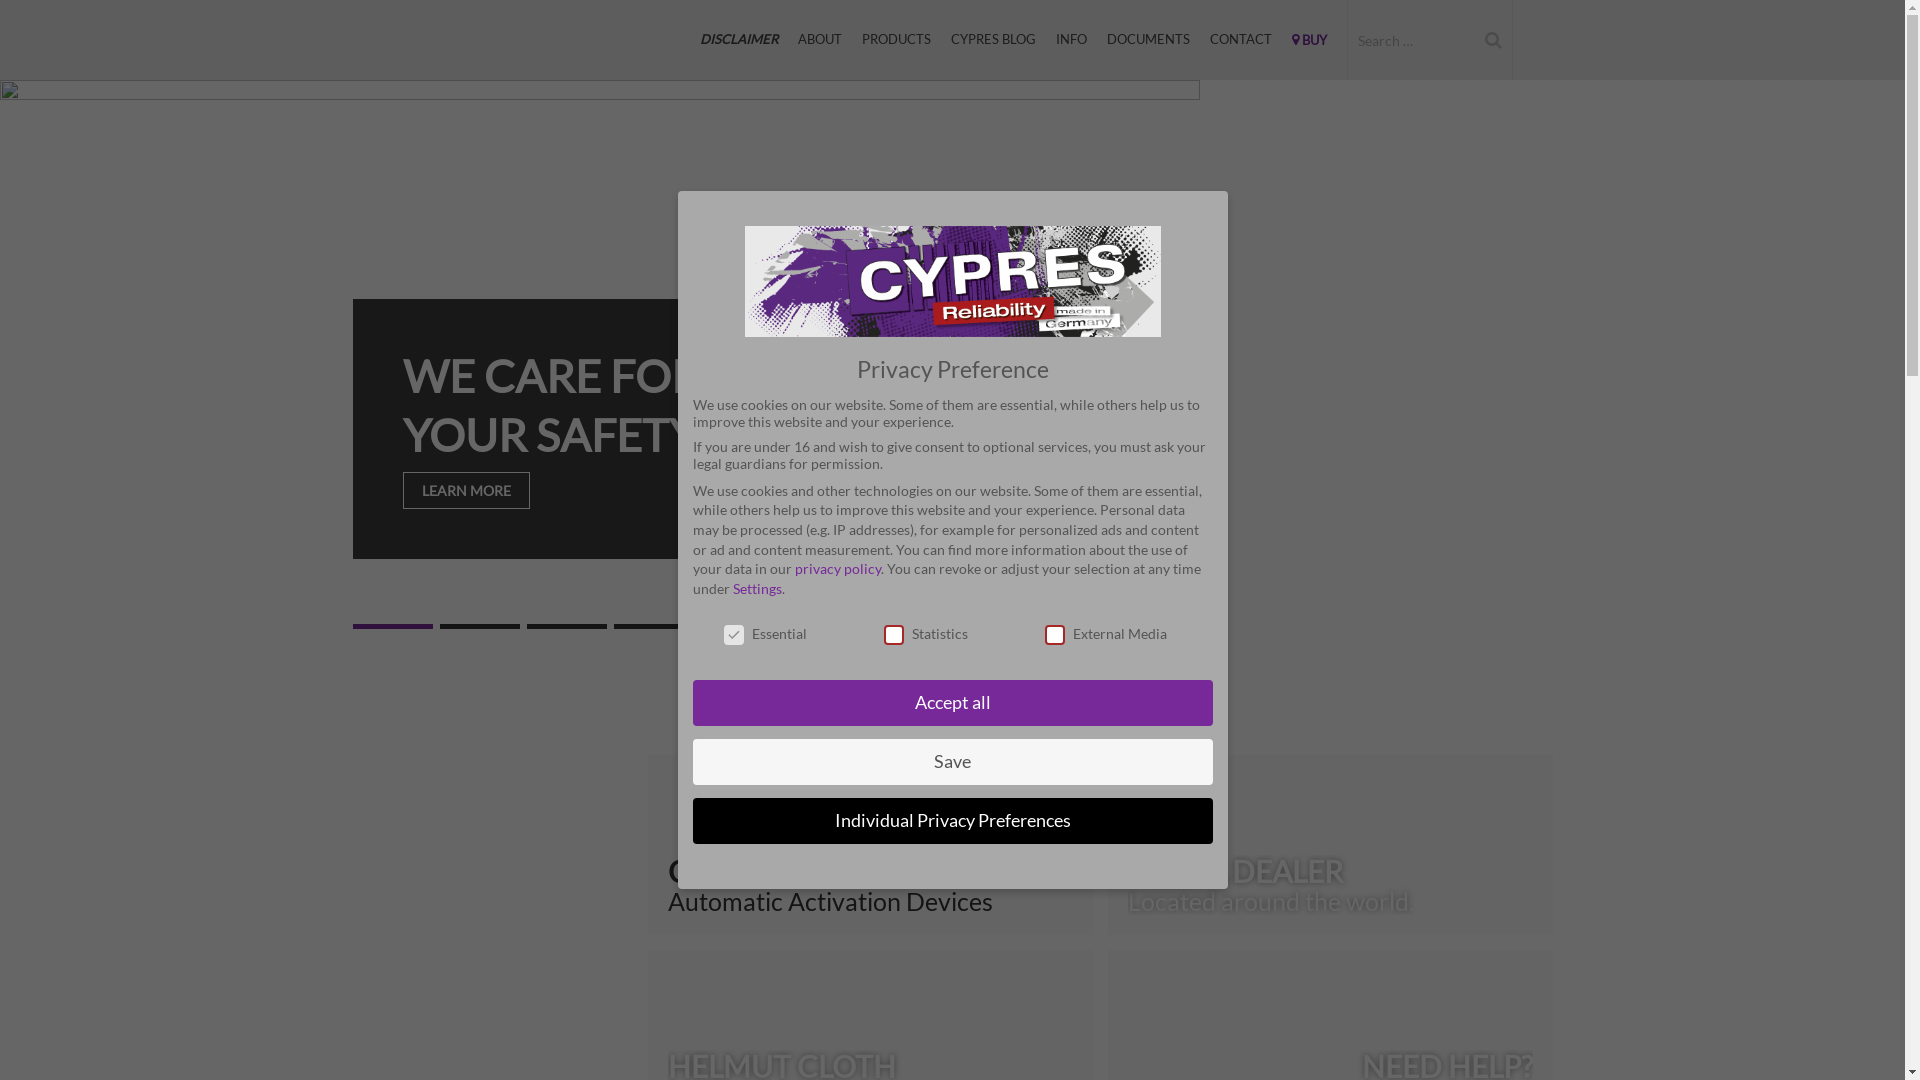 The width and height of the screenshot is (1920, 1080). I want to click on Slide 1, so click(392, 626).